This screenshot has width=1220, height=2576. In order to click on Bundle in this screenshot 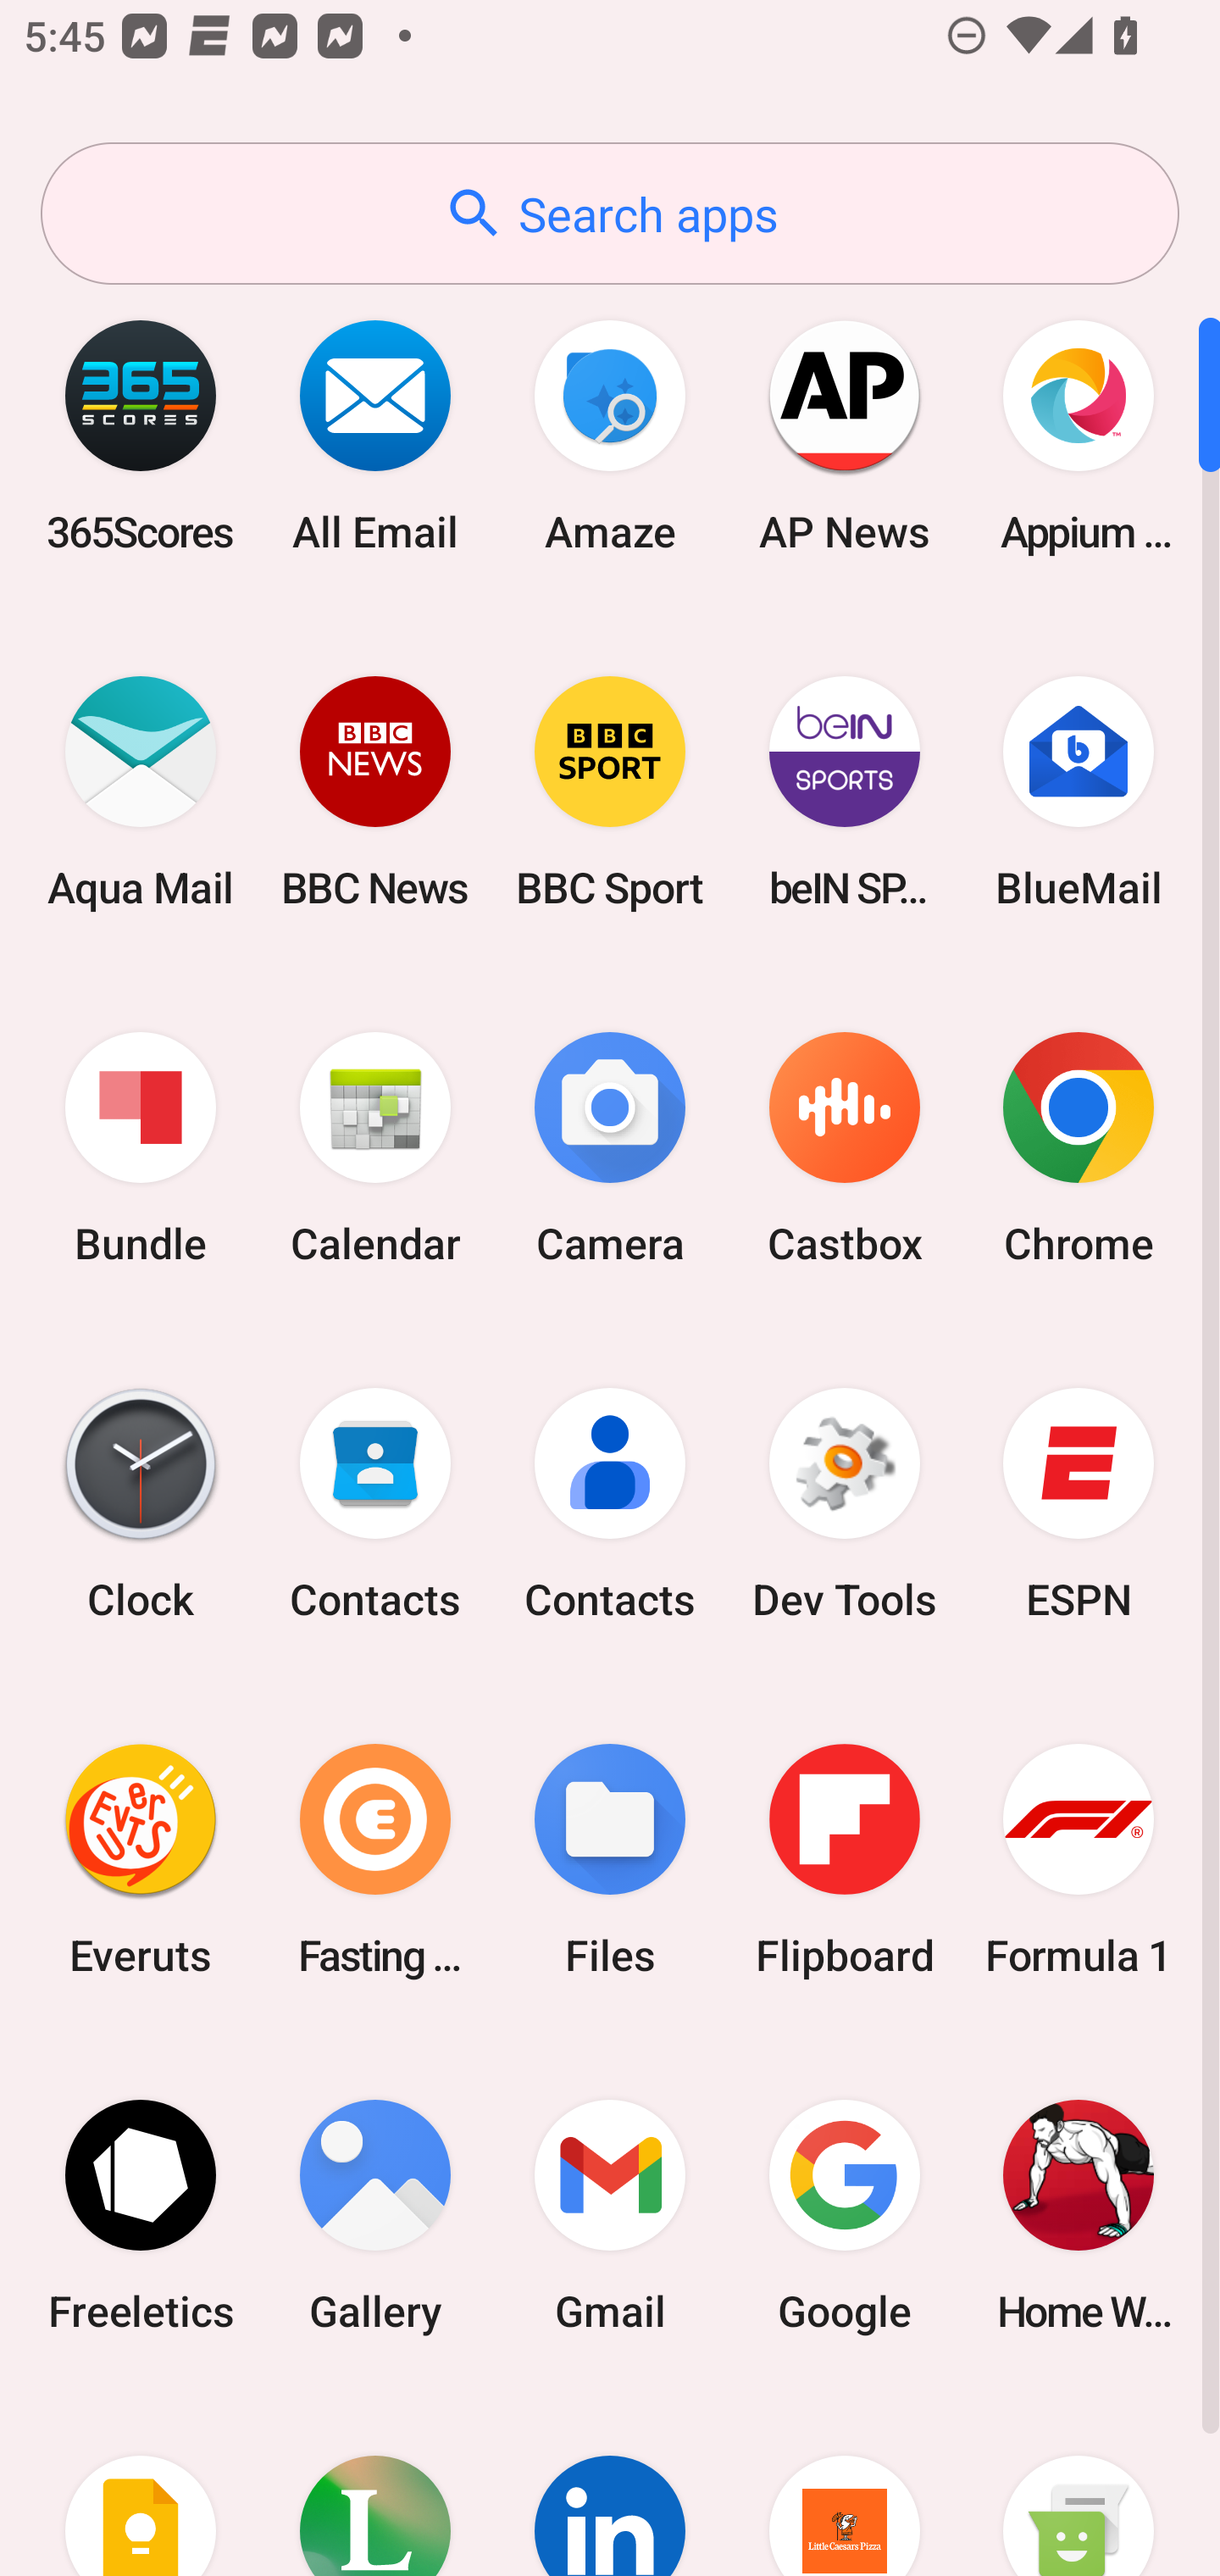, I will do `click(141, 1149)`.